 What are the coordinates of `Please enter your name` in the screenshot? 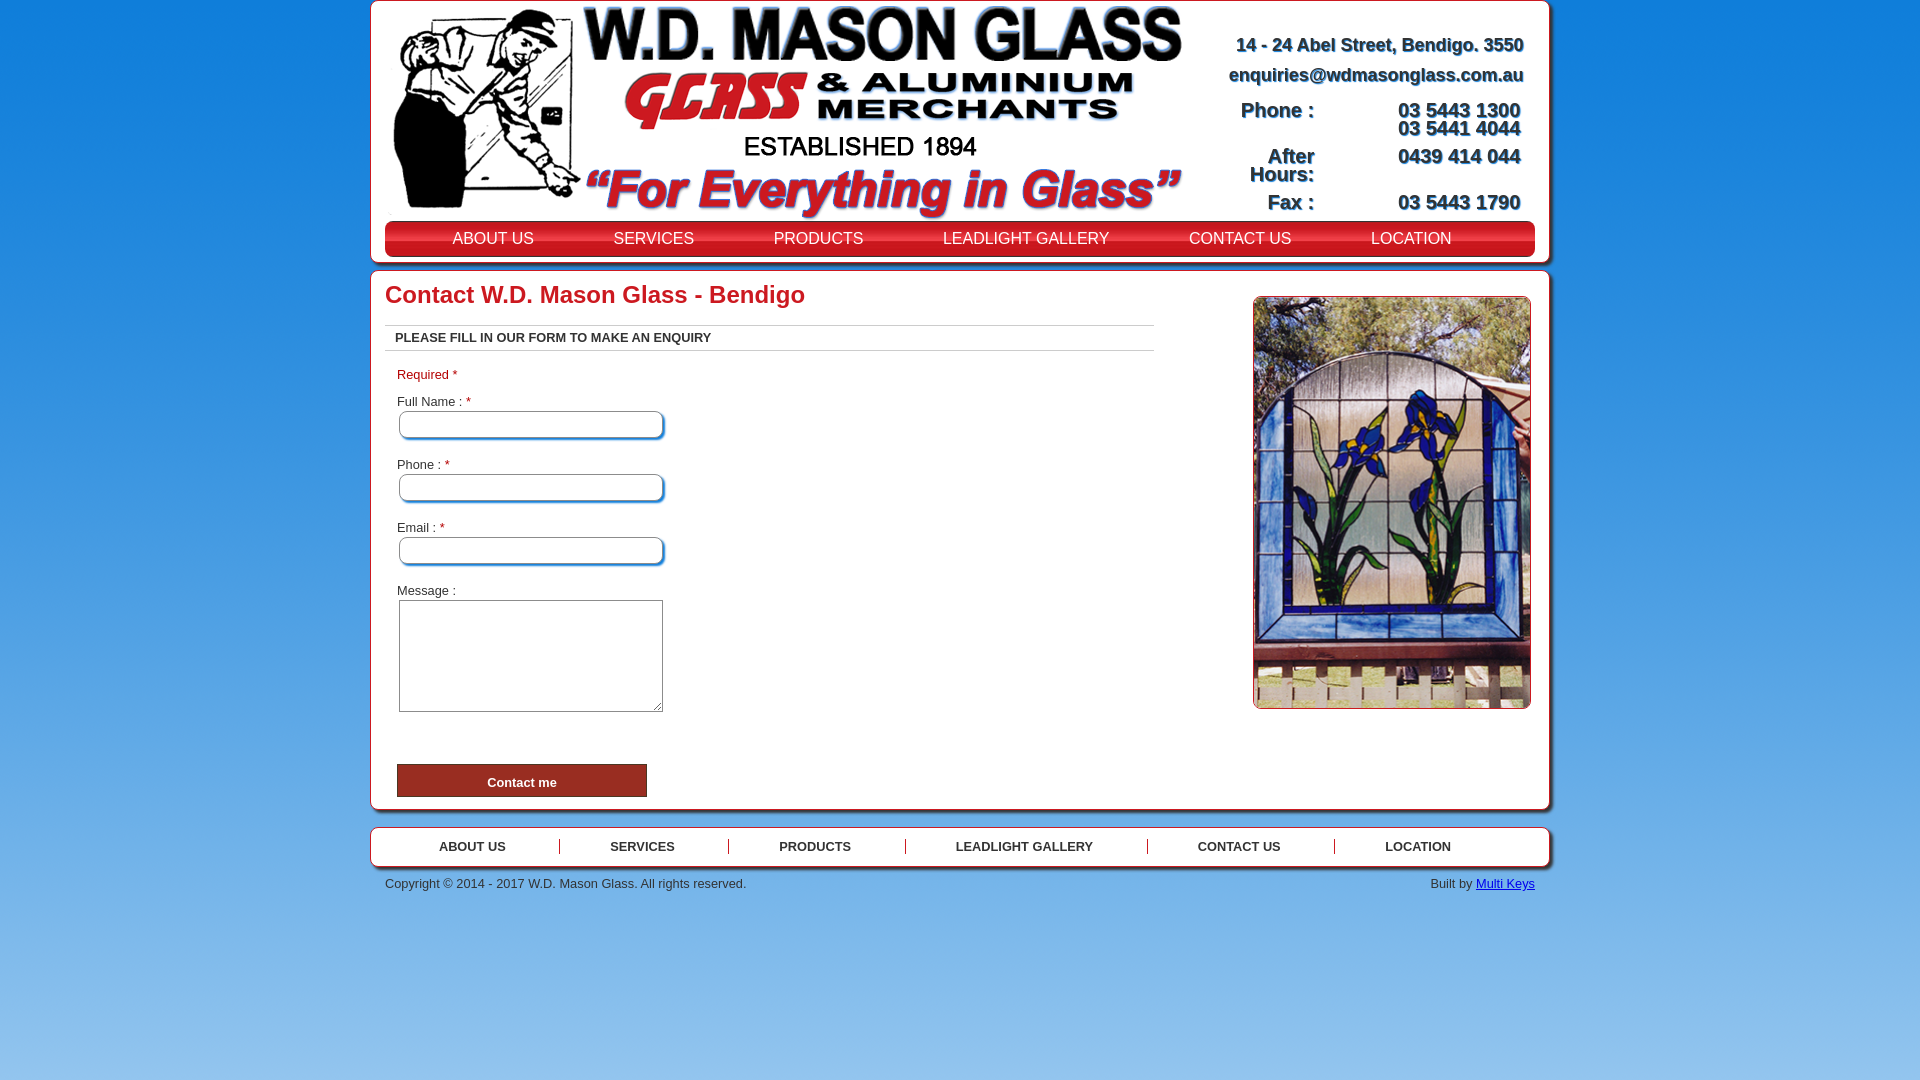 It's located at (531, 424).